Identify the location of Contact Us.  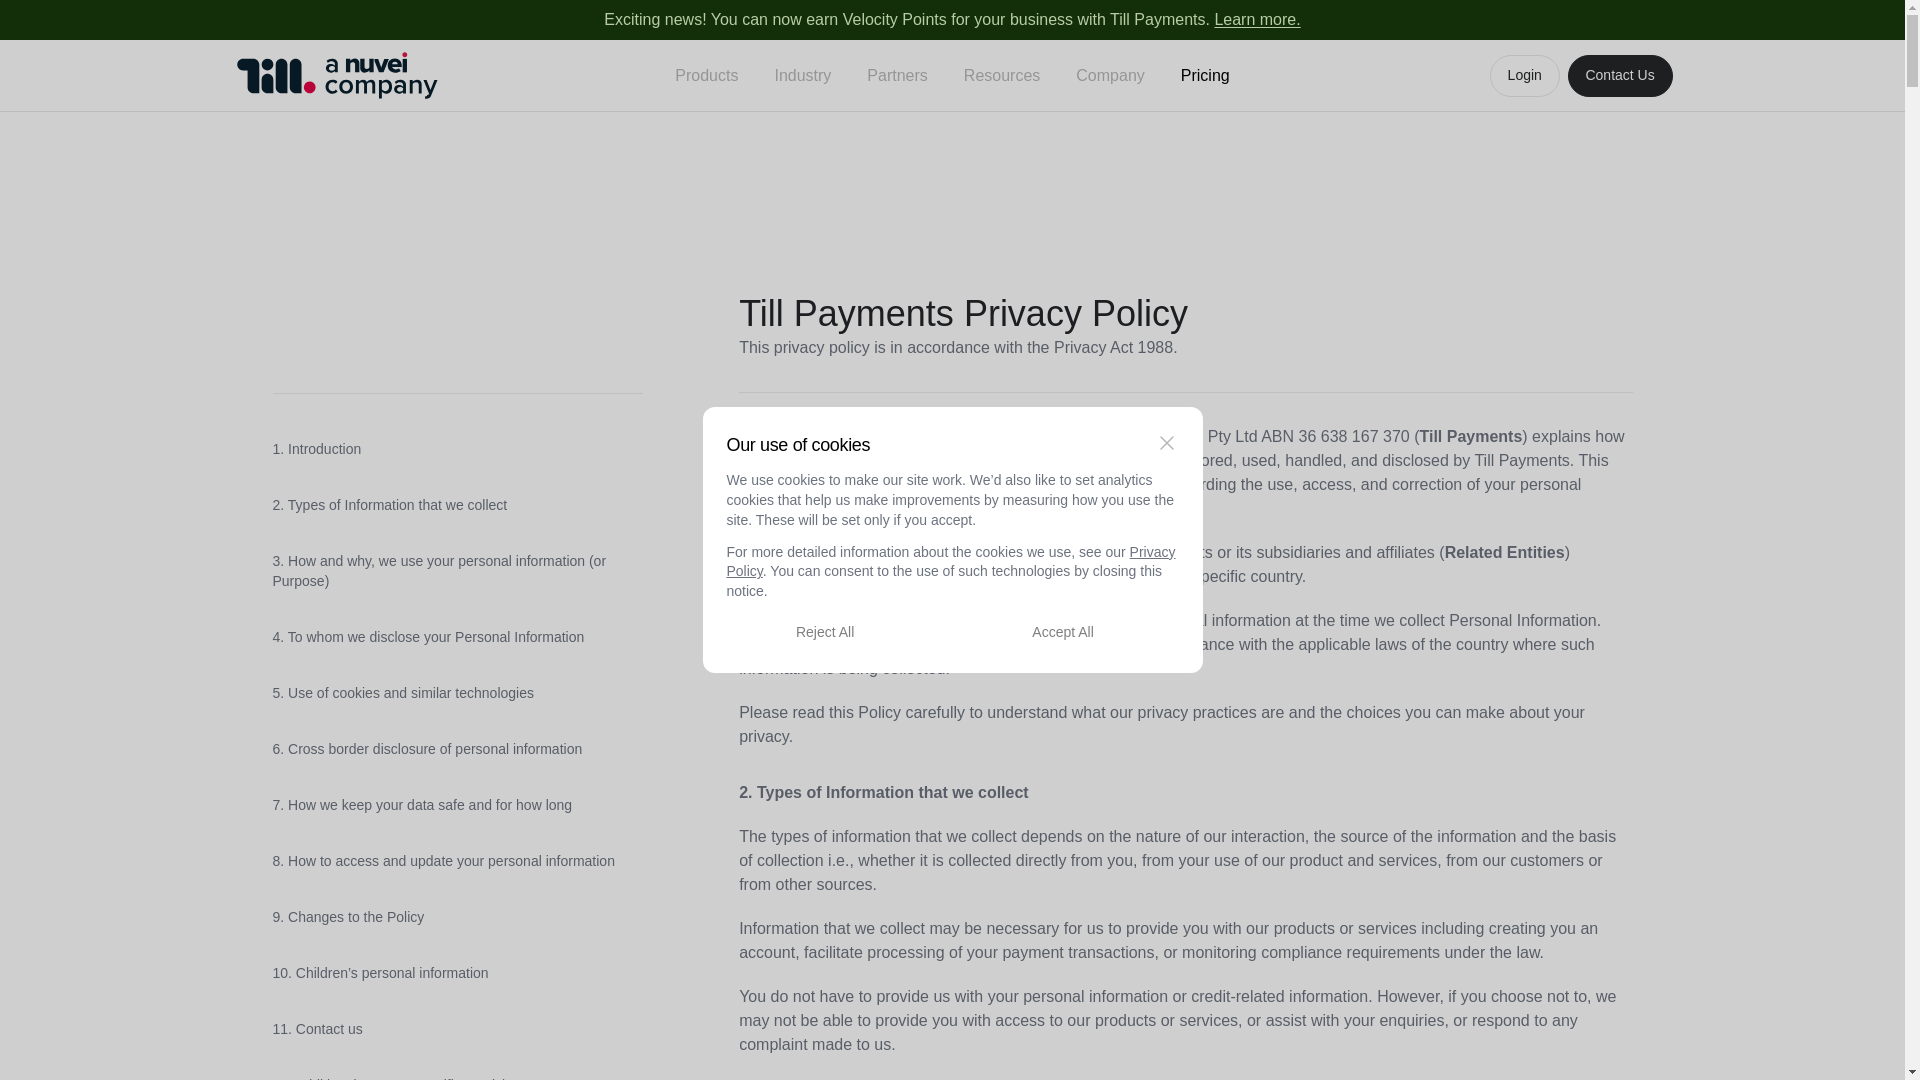
(1620, 76).